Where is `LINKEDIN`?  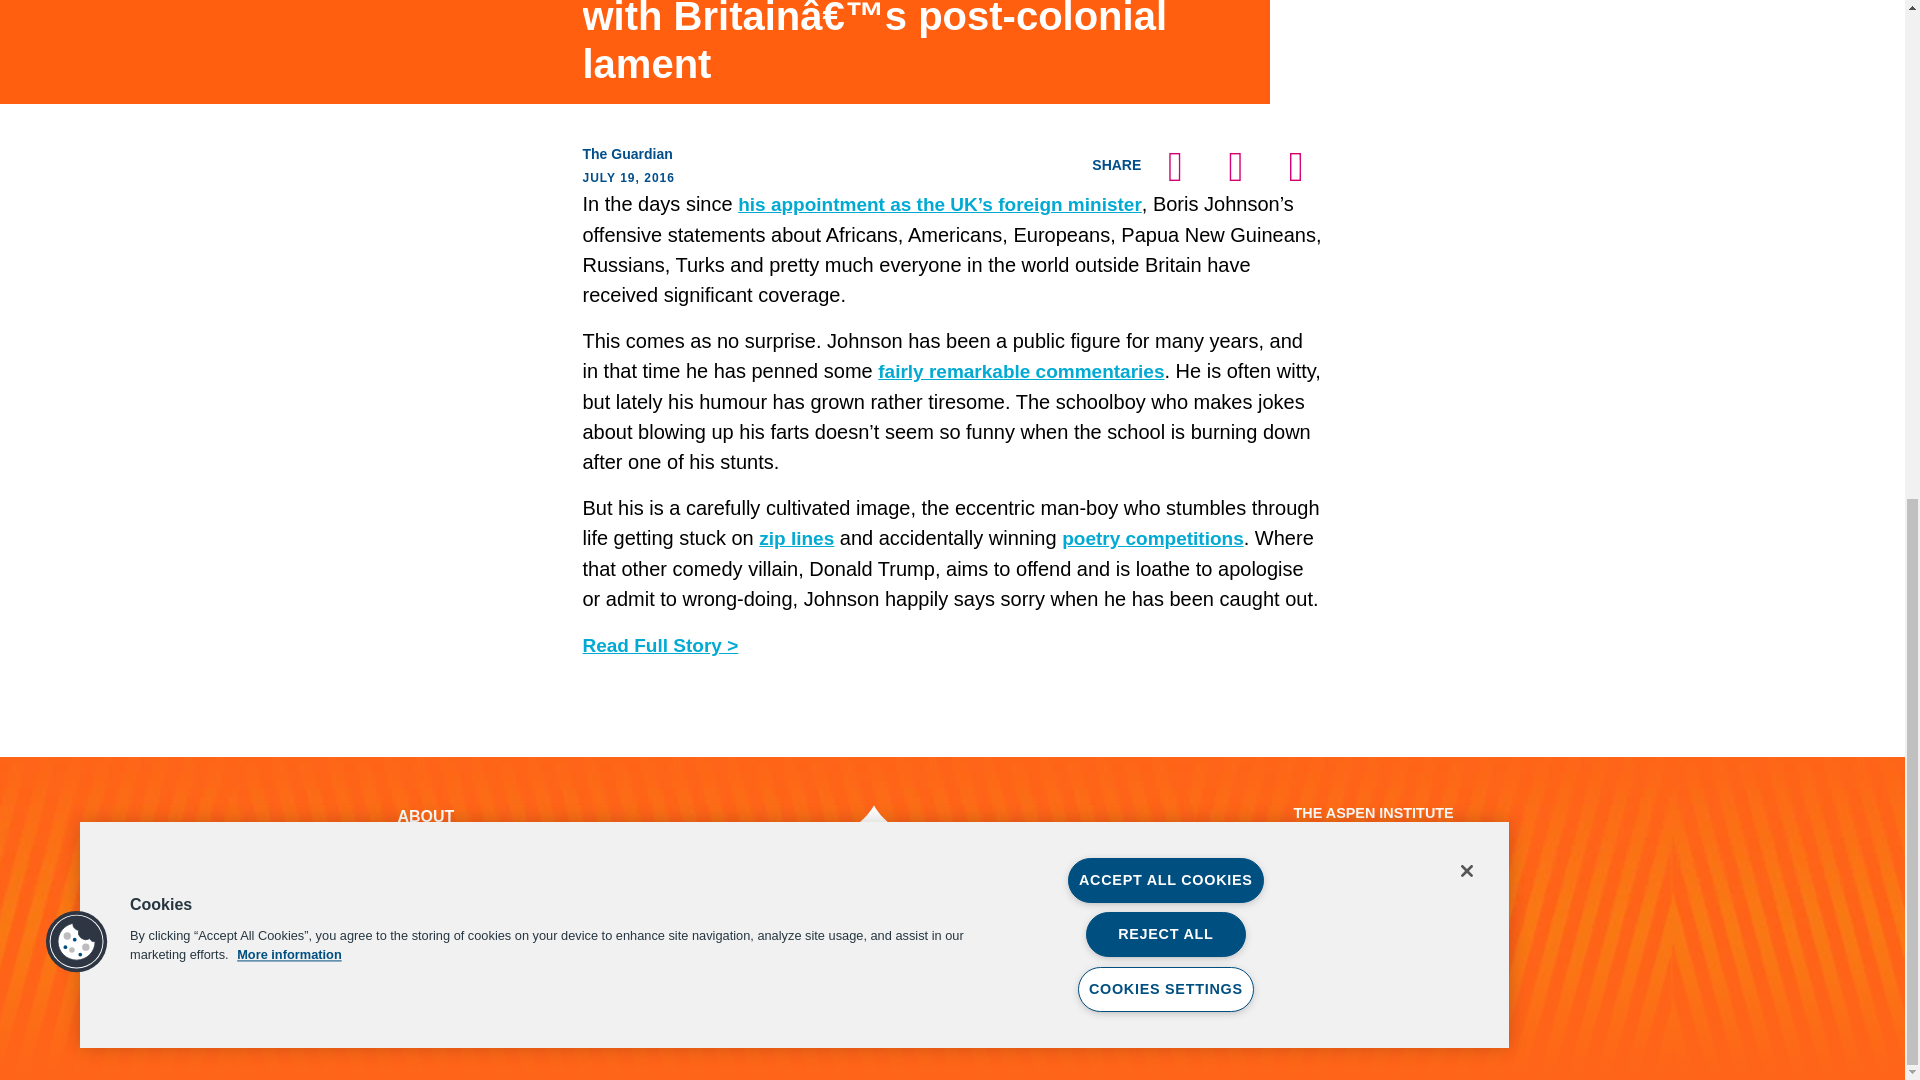
LINKEDIN is located at coordinates (995, 936).